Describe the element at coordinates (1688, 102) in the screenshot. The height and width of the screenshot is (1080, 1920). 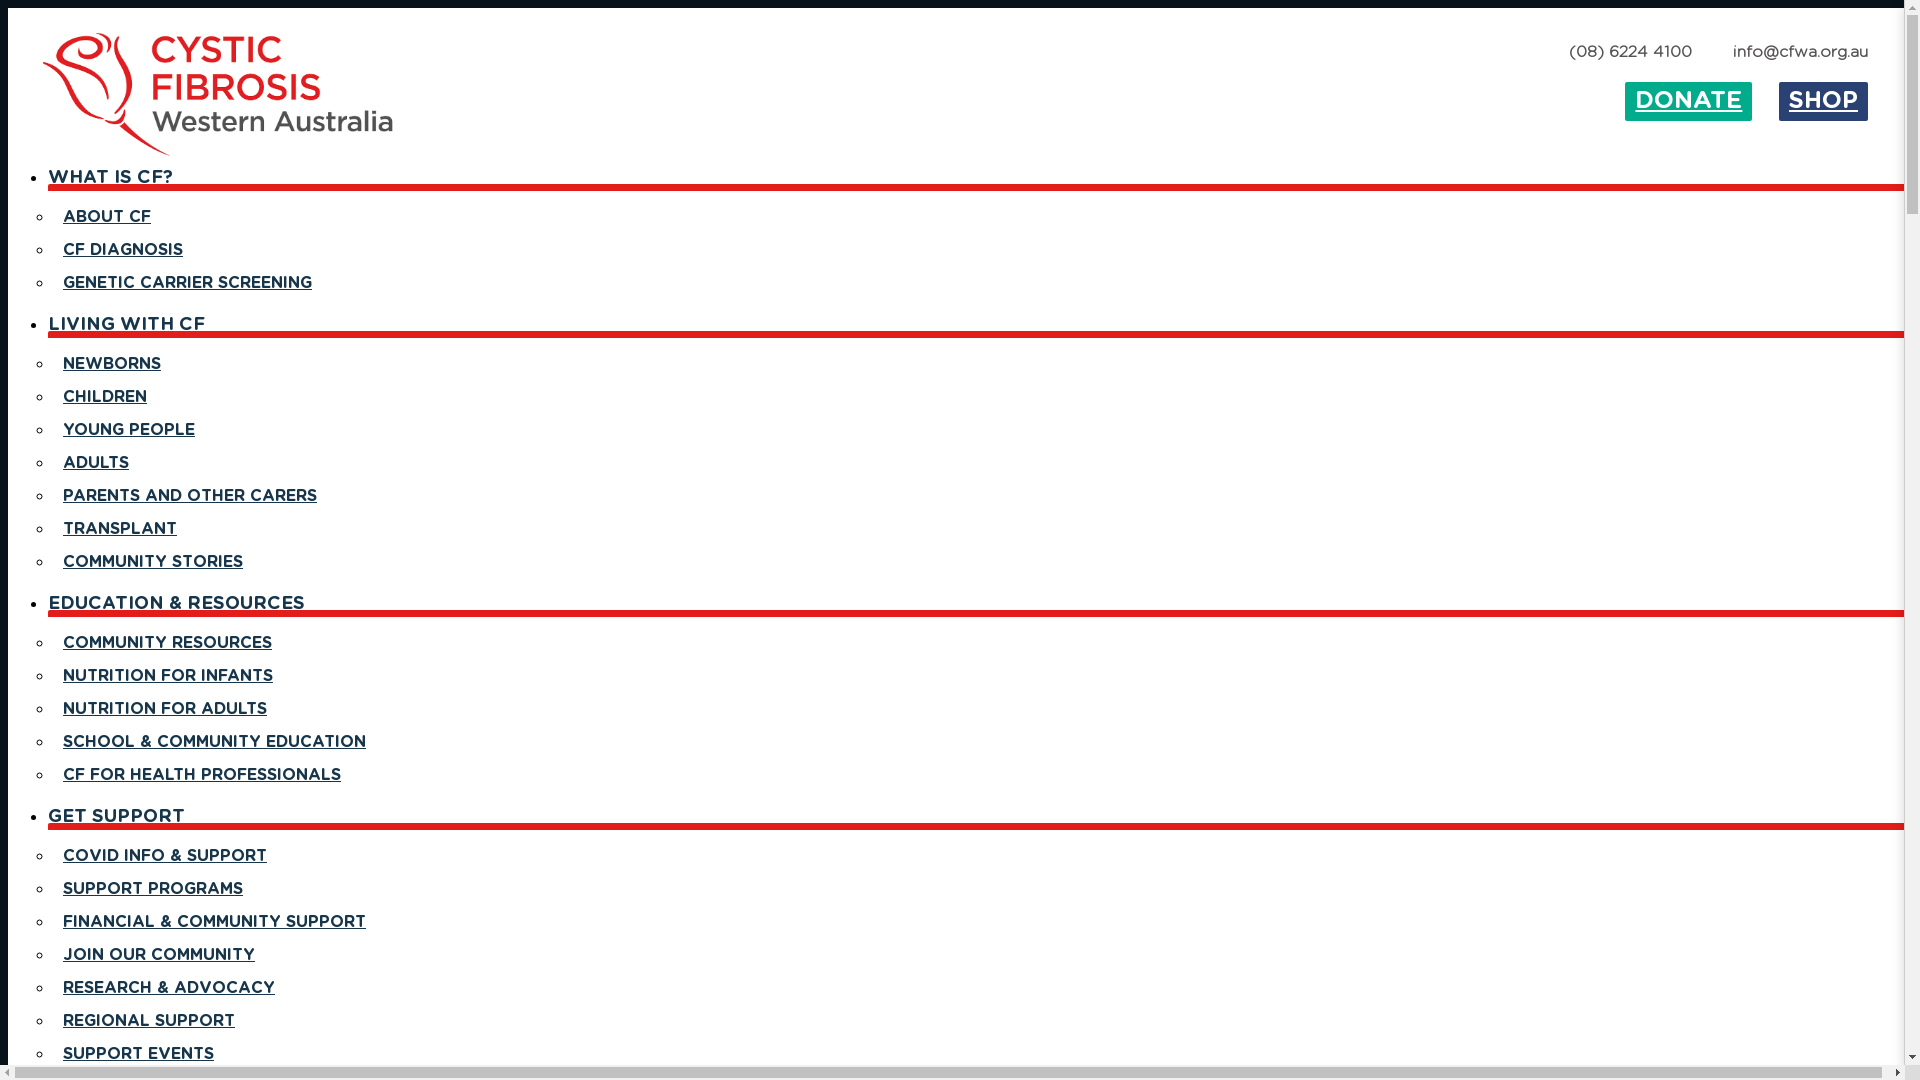
I see `DONATE` at that location.